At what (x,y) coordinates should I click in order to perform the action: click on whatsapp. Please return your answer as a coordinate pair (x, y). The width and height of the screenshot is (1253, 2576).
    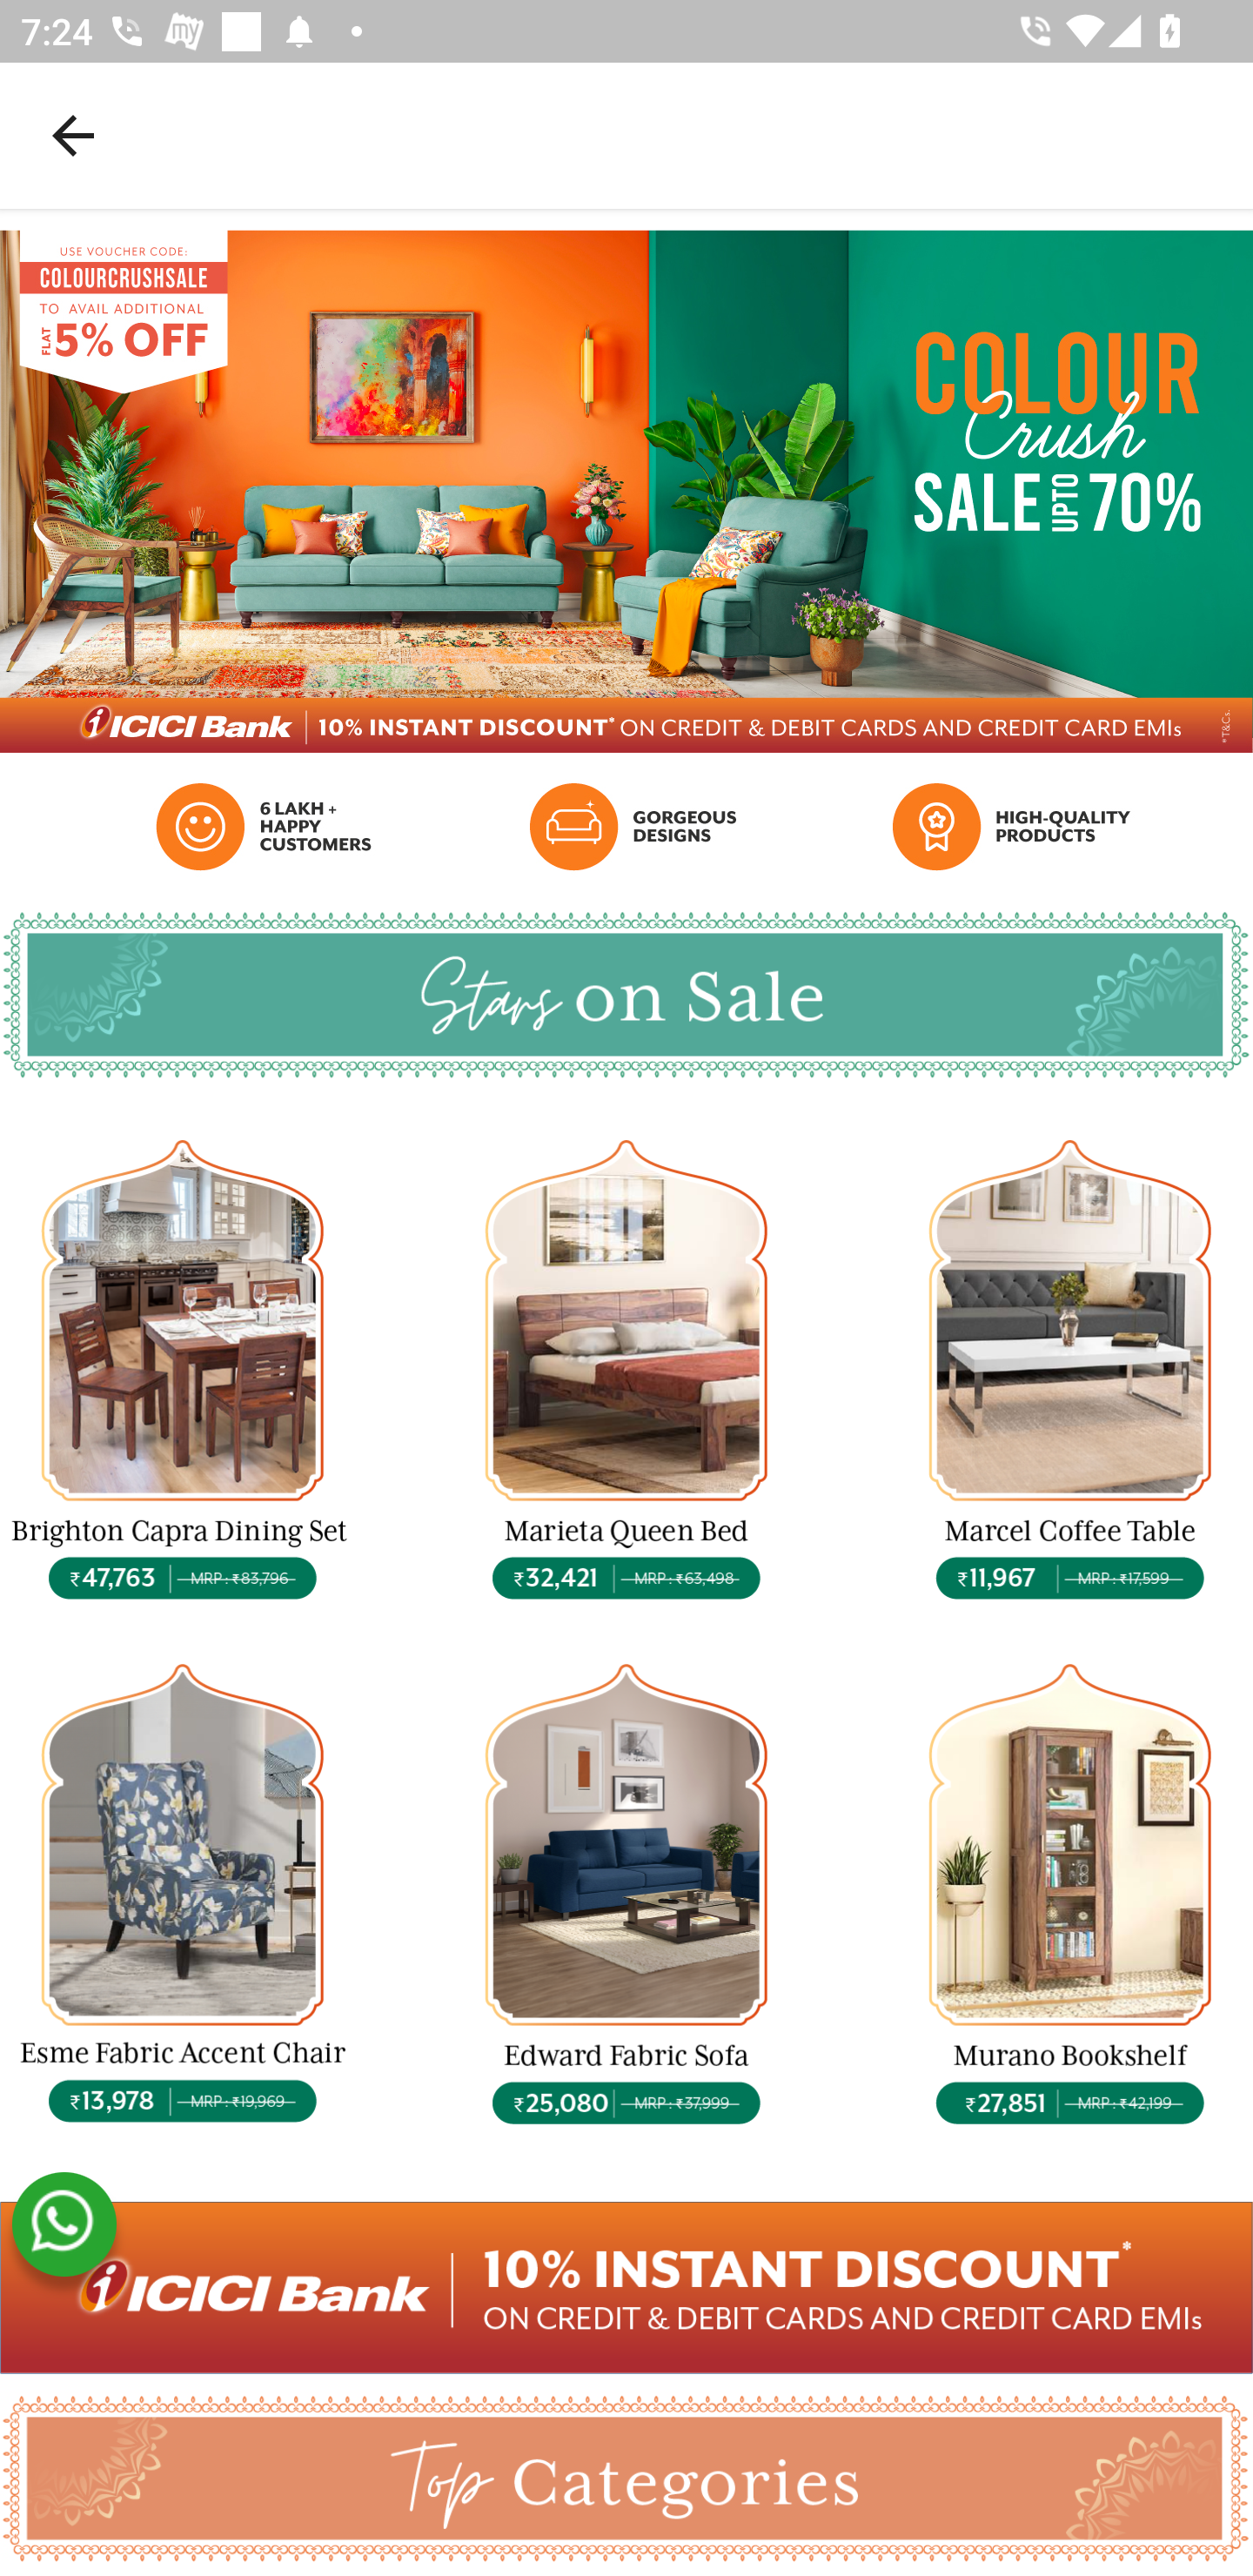
    Looking at the image, I should click on (64, 2224).